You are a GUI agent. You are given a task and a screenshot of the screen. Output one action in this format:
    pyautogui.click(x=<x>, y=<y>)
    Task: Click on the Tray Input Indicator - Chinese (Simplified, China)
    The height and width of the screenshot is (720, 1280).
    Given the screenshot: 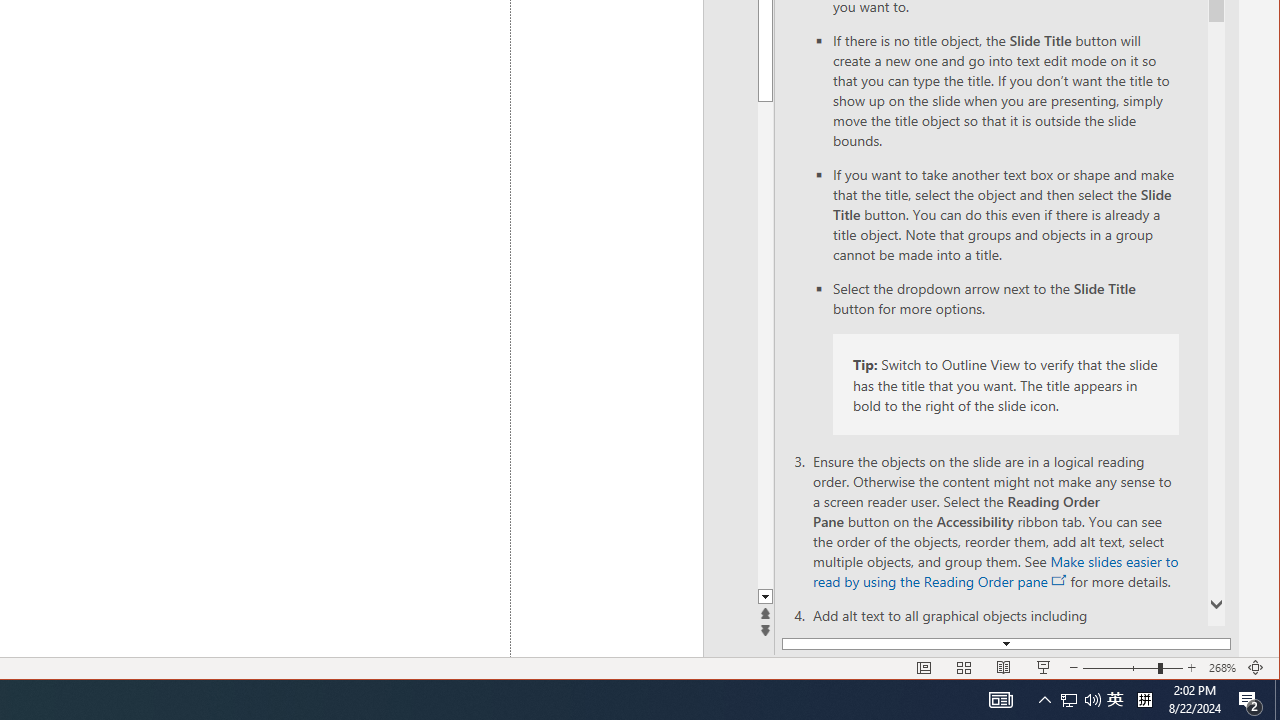 What is the action you would take?
    pyautogui.click(x=1144, y=700)
    